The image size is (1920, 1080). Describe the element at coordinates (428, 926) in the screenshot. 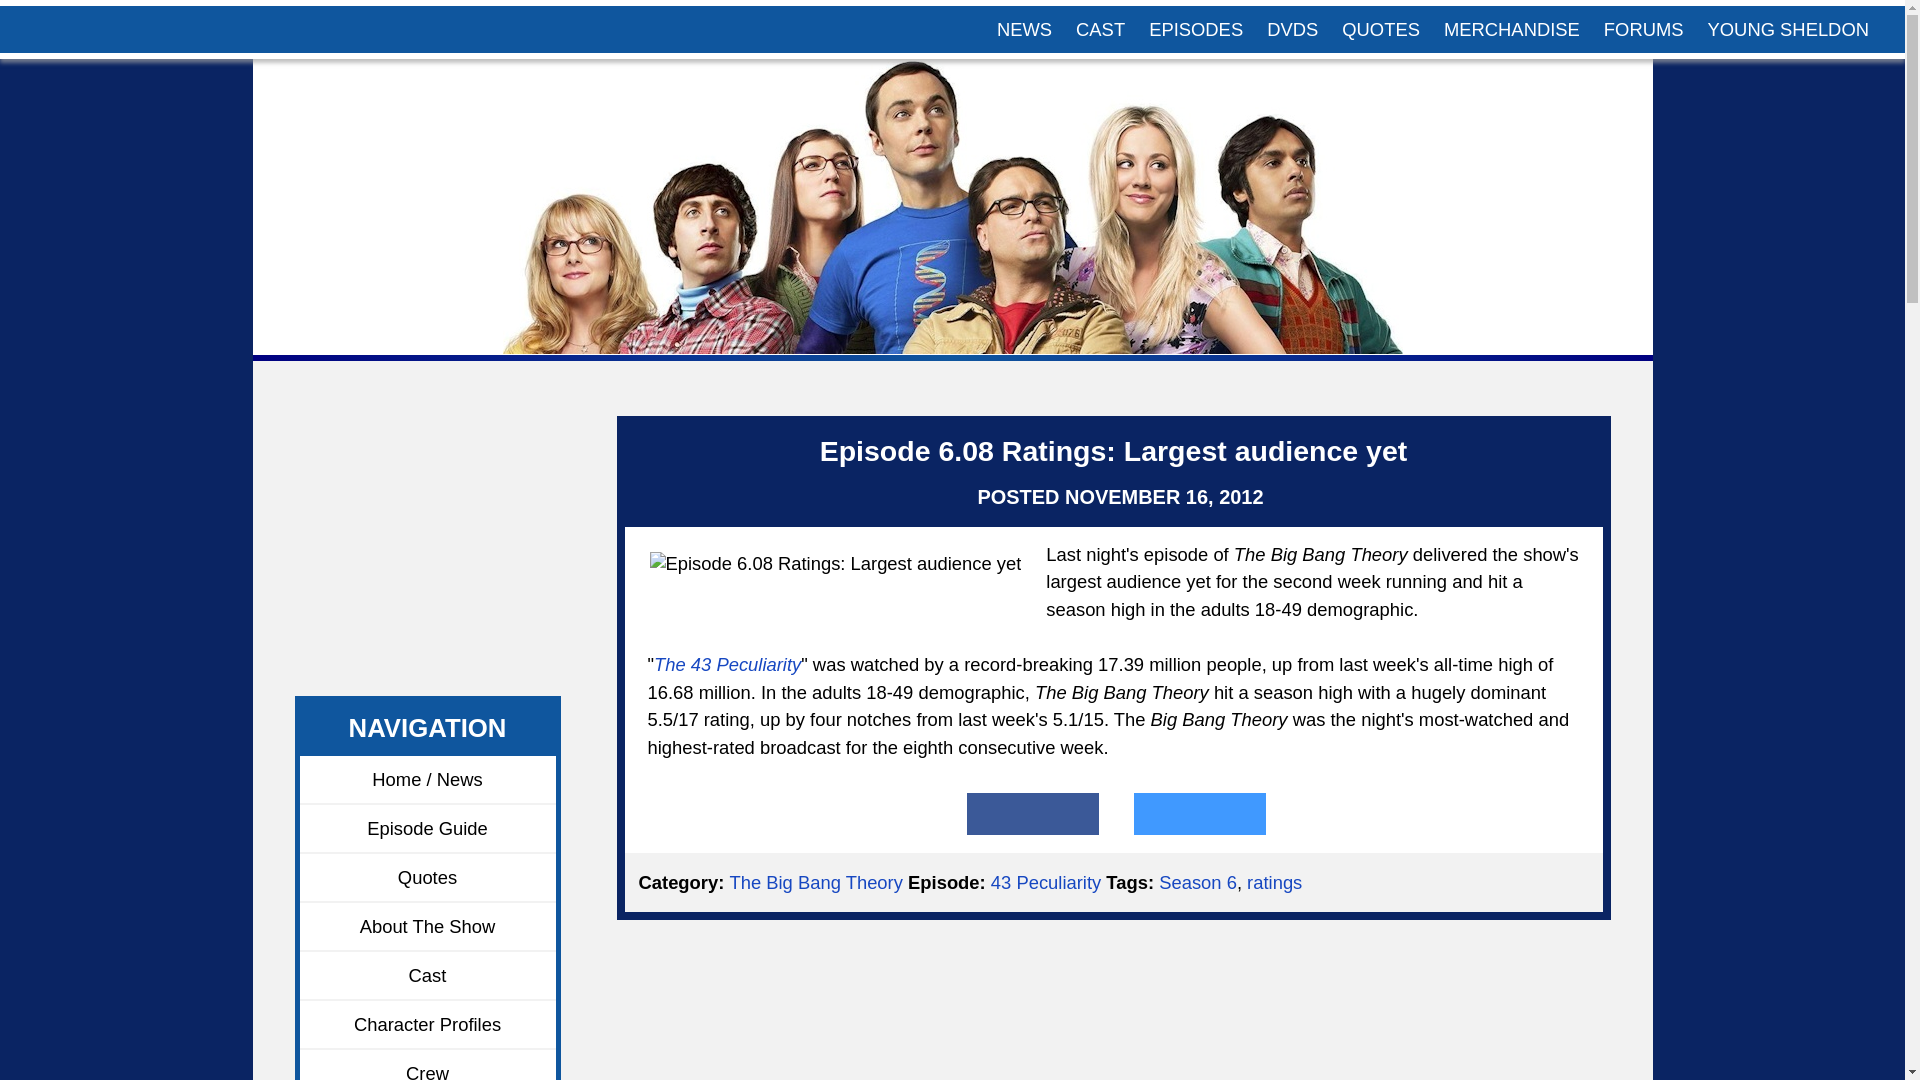

I see `About The Show` at that location.